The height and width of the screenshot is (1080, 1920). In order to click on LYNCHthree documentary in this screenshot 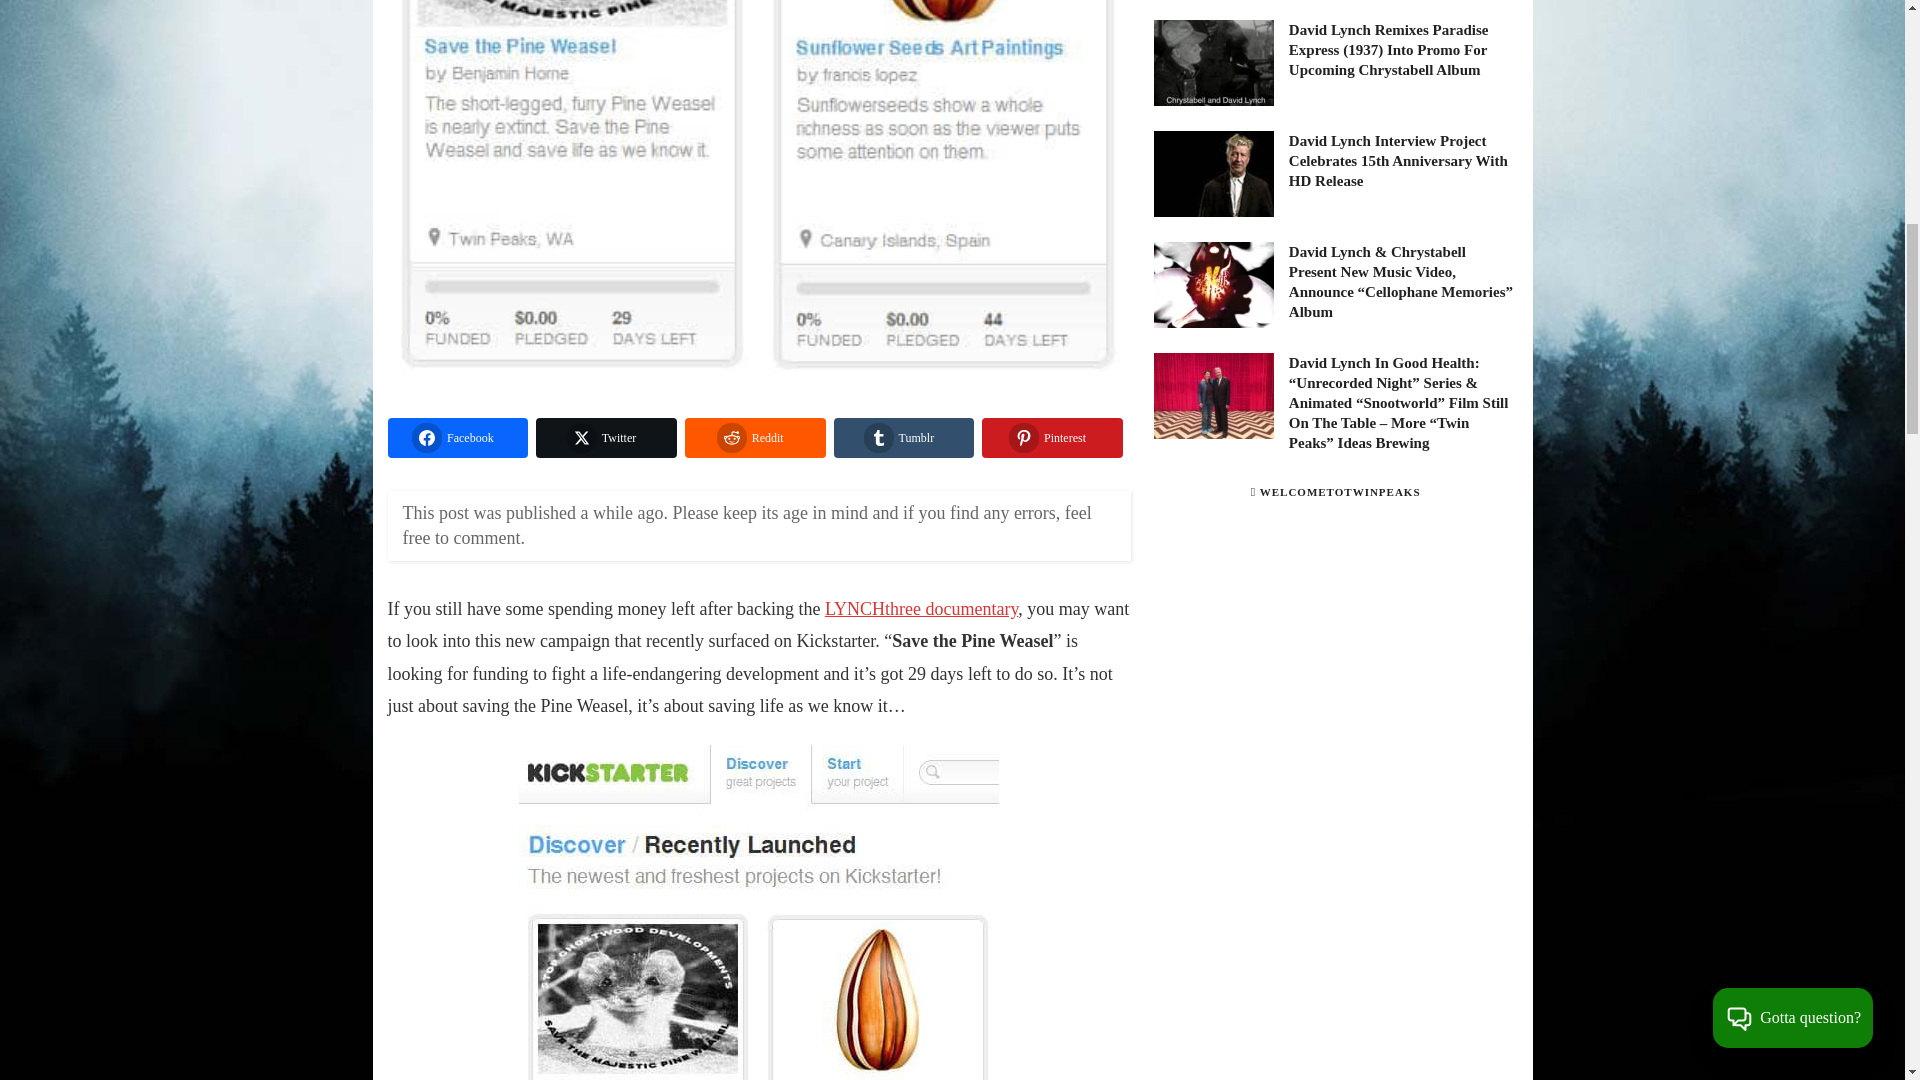, I will do `click(921, 608)`.